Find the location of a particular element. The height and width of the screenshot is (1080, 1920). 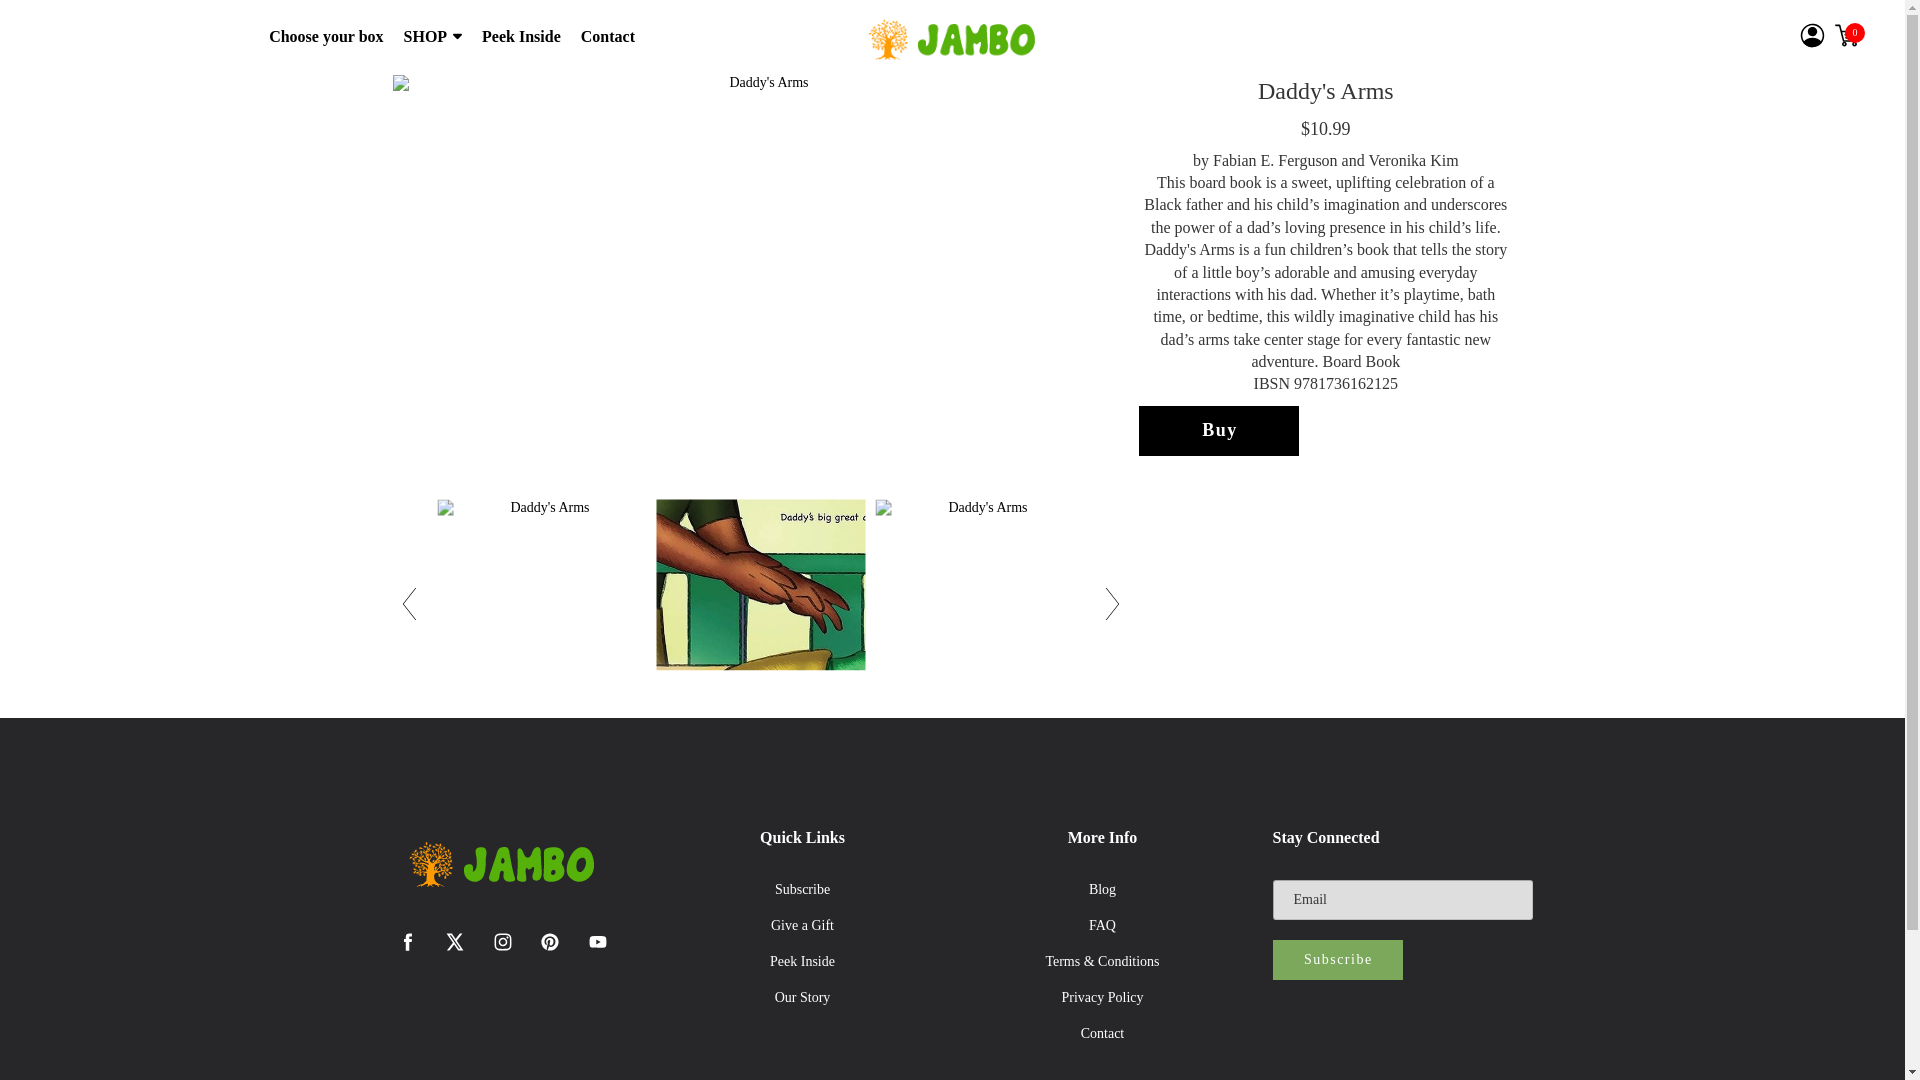

Give a Gift is located at coordinates (802, 926).